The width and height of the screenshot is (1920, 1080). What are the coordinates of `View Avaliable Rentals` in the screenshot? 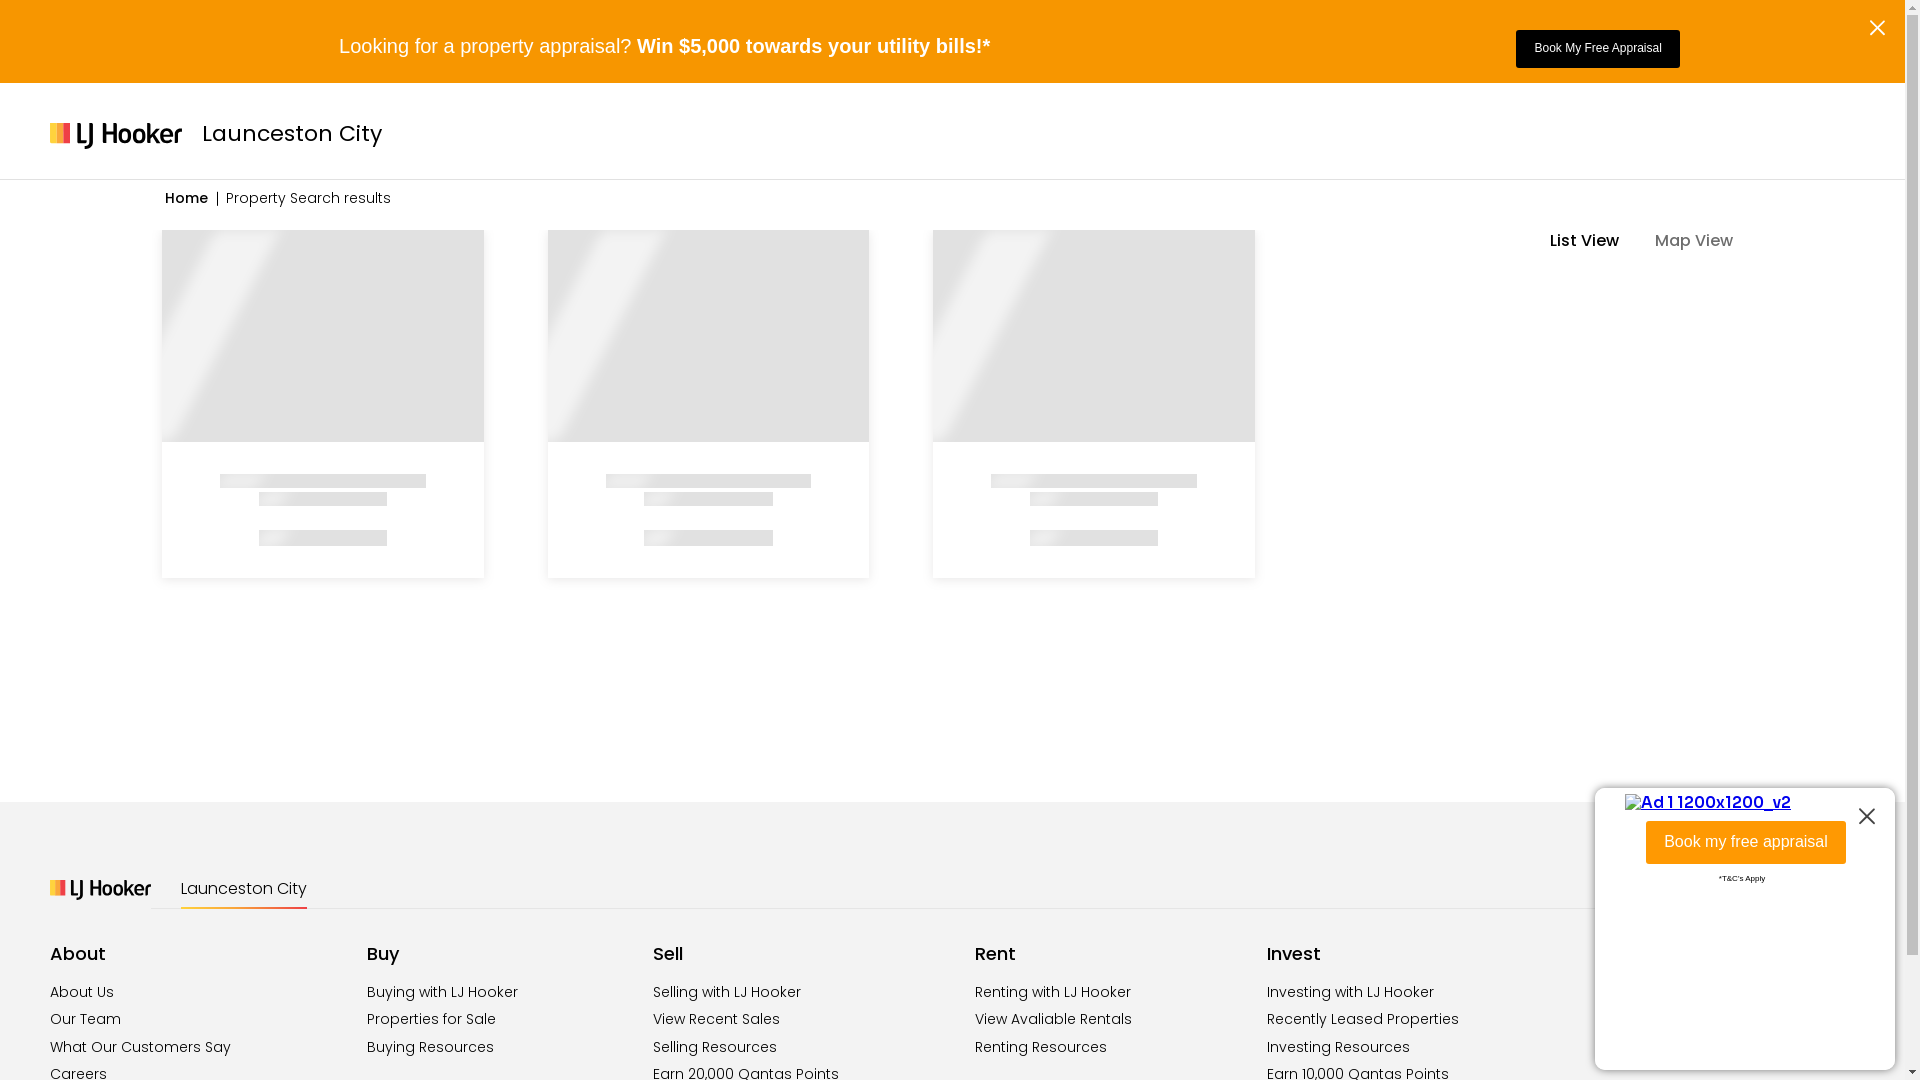 It's located at (1054, 1019).